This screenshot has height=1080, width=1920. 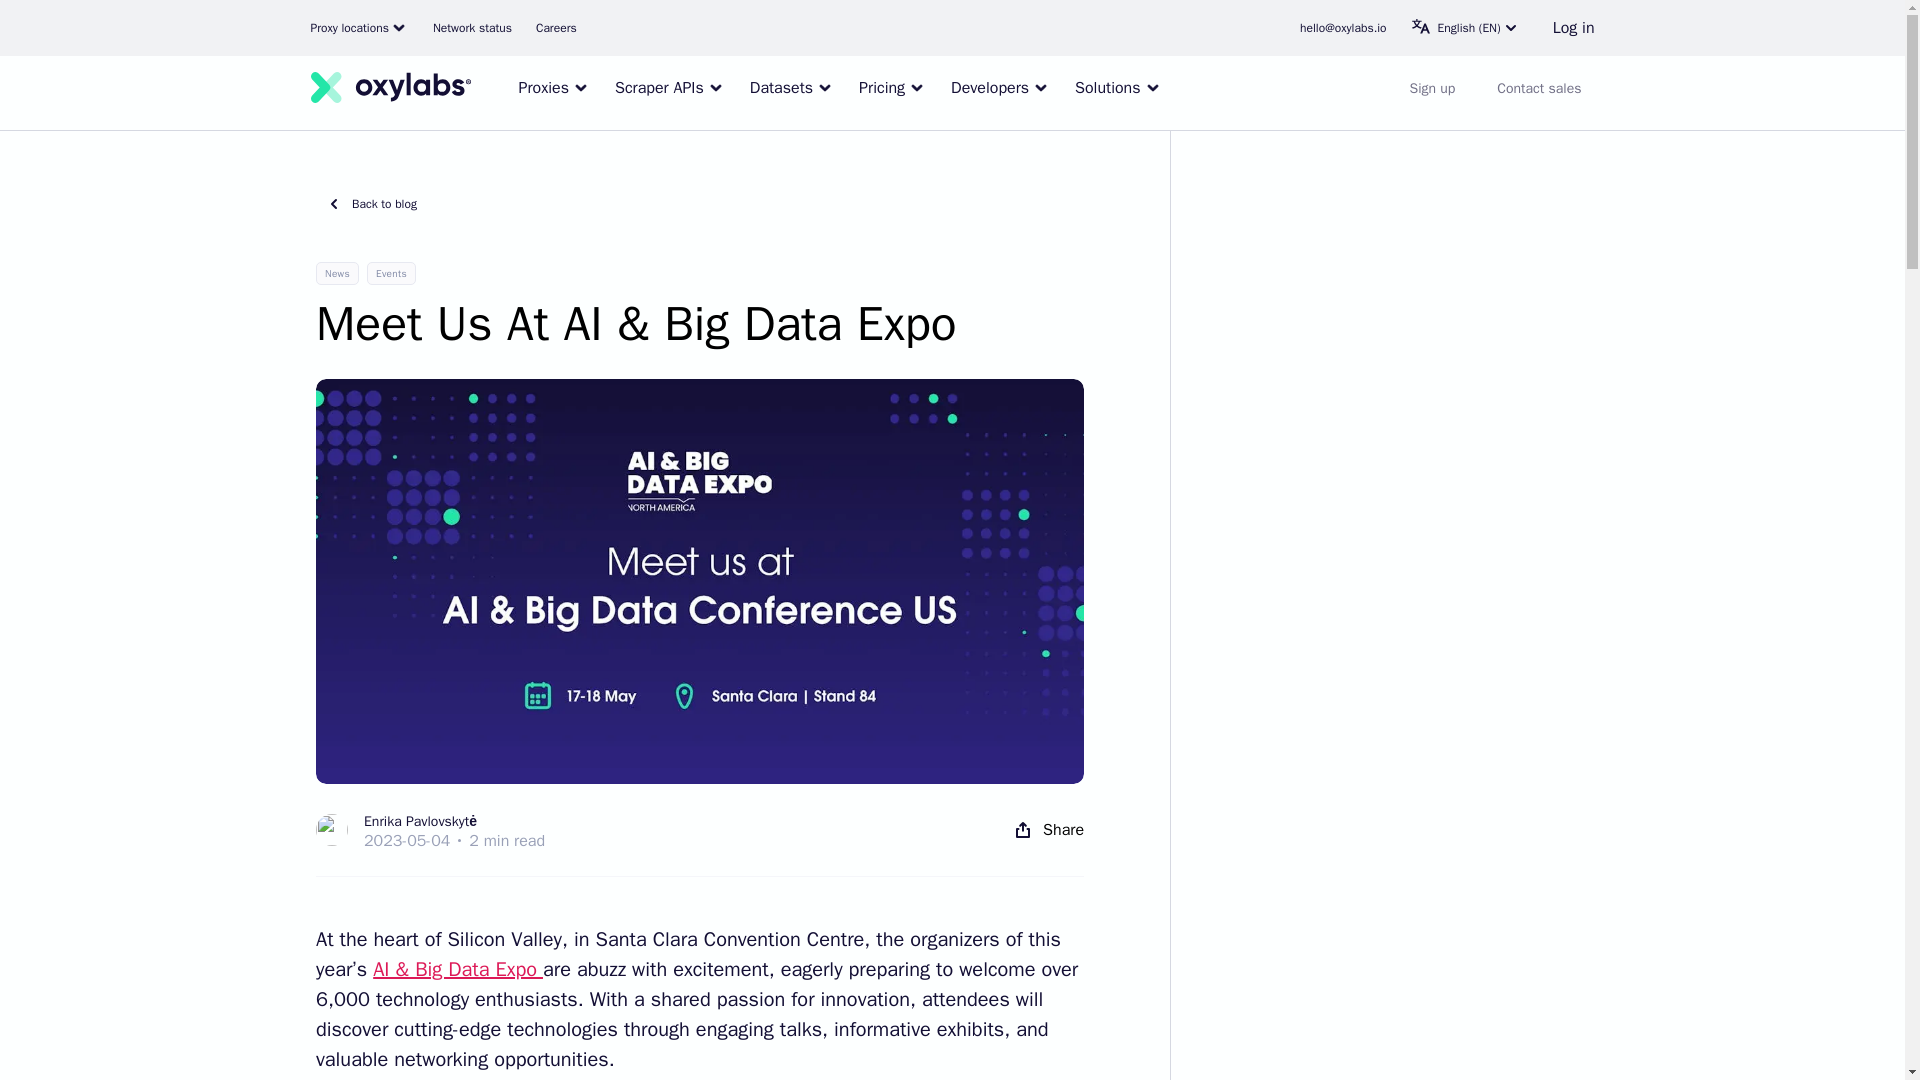 I want to click on Network status, so click(x=472, y=28).